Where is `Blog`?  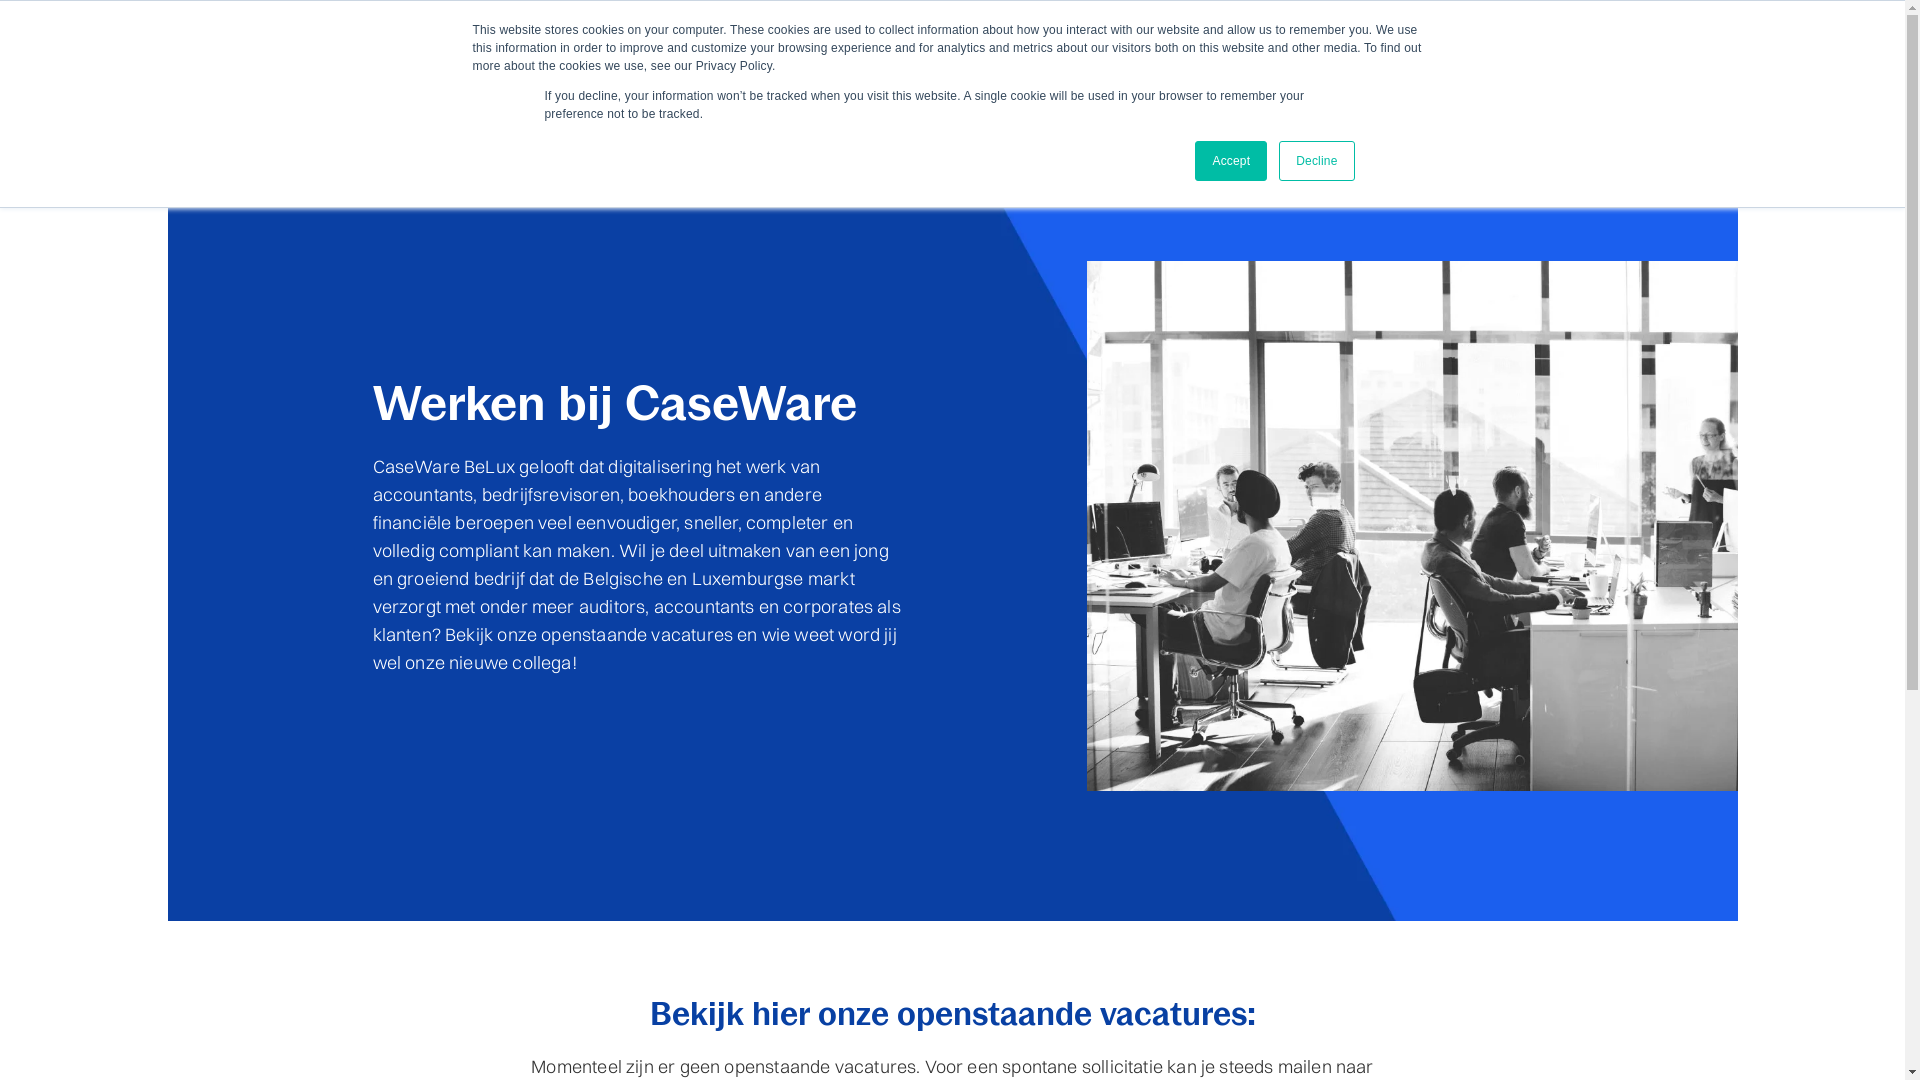
Blog is located at coordinates (1239, 20).